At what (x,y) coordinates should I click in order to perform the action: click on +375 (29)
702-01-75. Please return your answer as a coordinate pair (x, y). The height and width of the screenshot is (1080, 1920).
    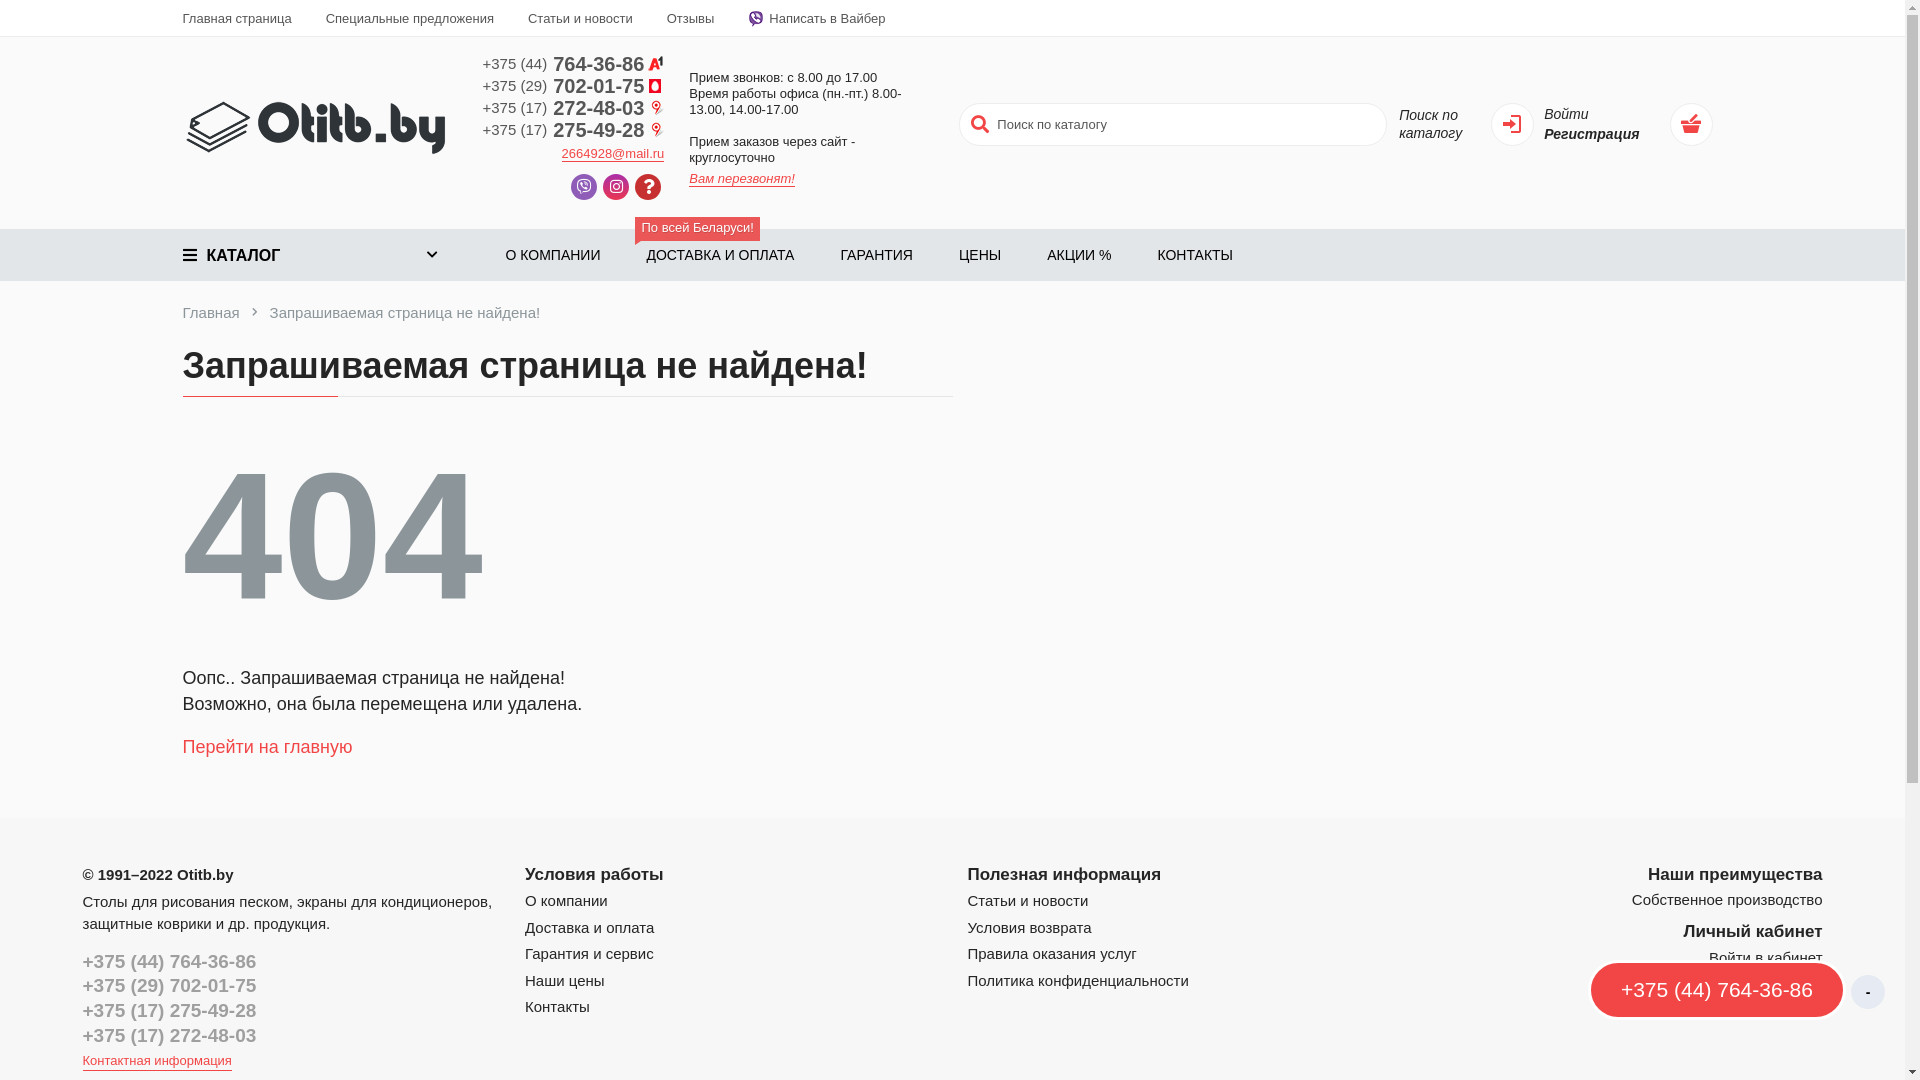
    Looking at the image, I should click on (573, 86).